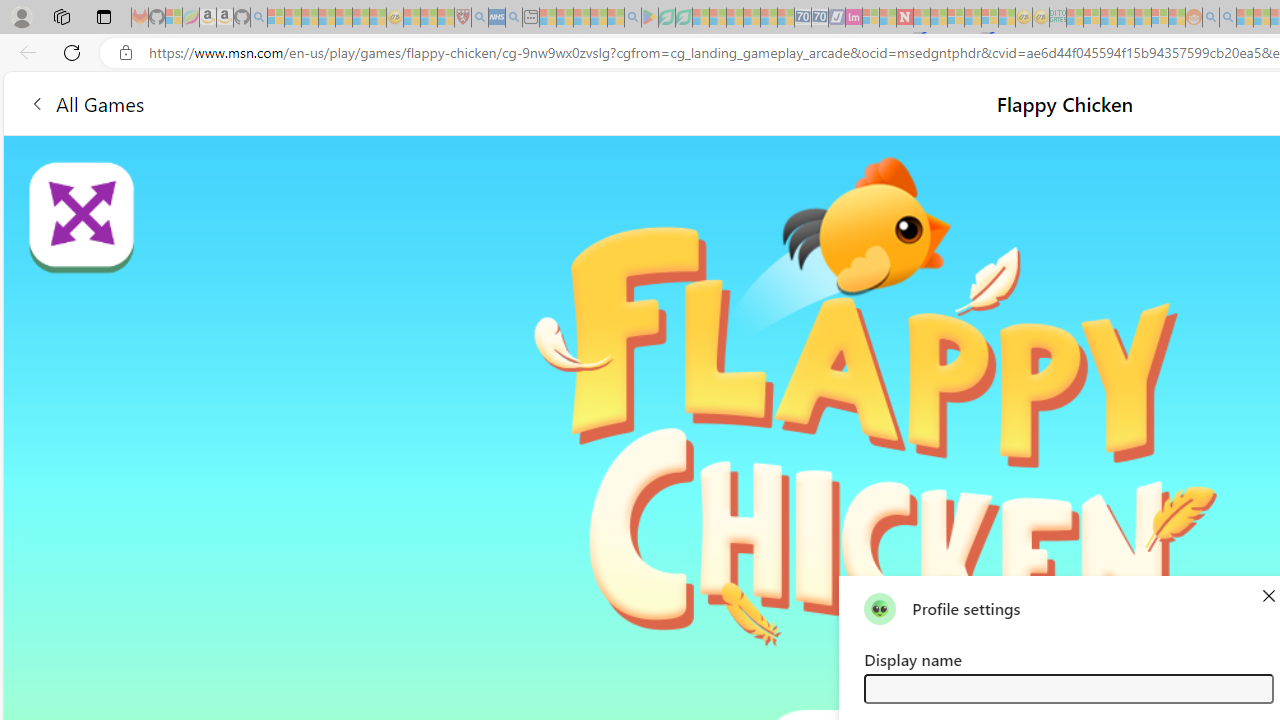  I want to click on utah sues federal government - Search - Sleeping, so click(514, 18).